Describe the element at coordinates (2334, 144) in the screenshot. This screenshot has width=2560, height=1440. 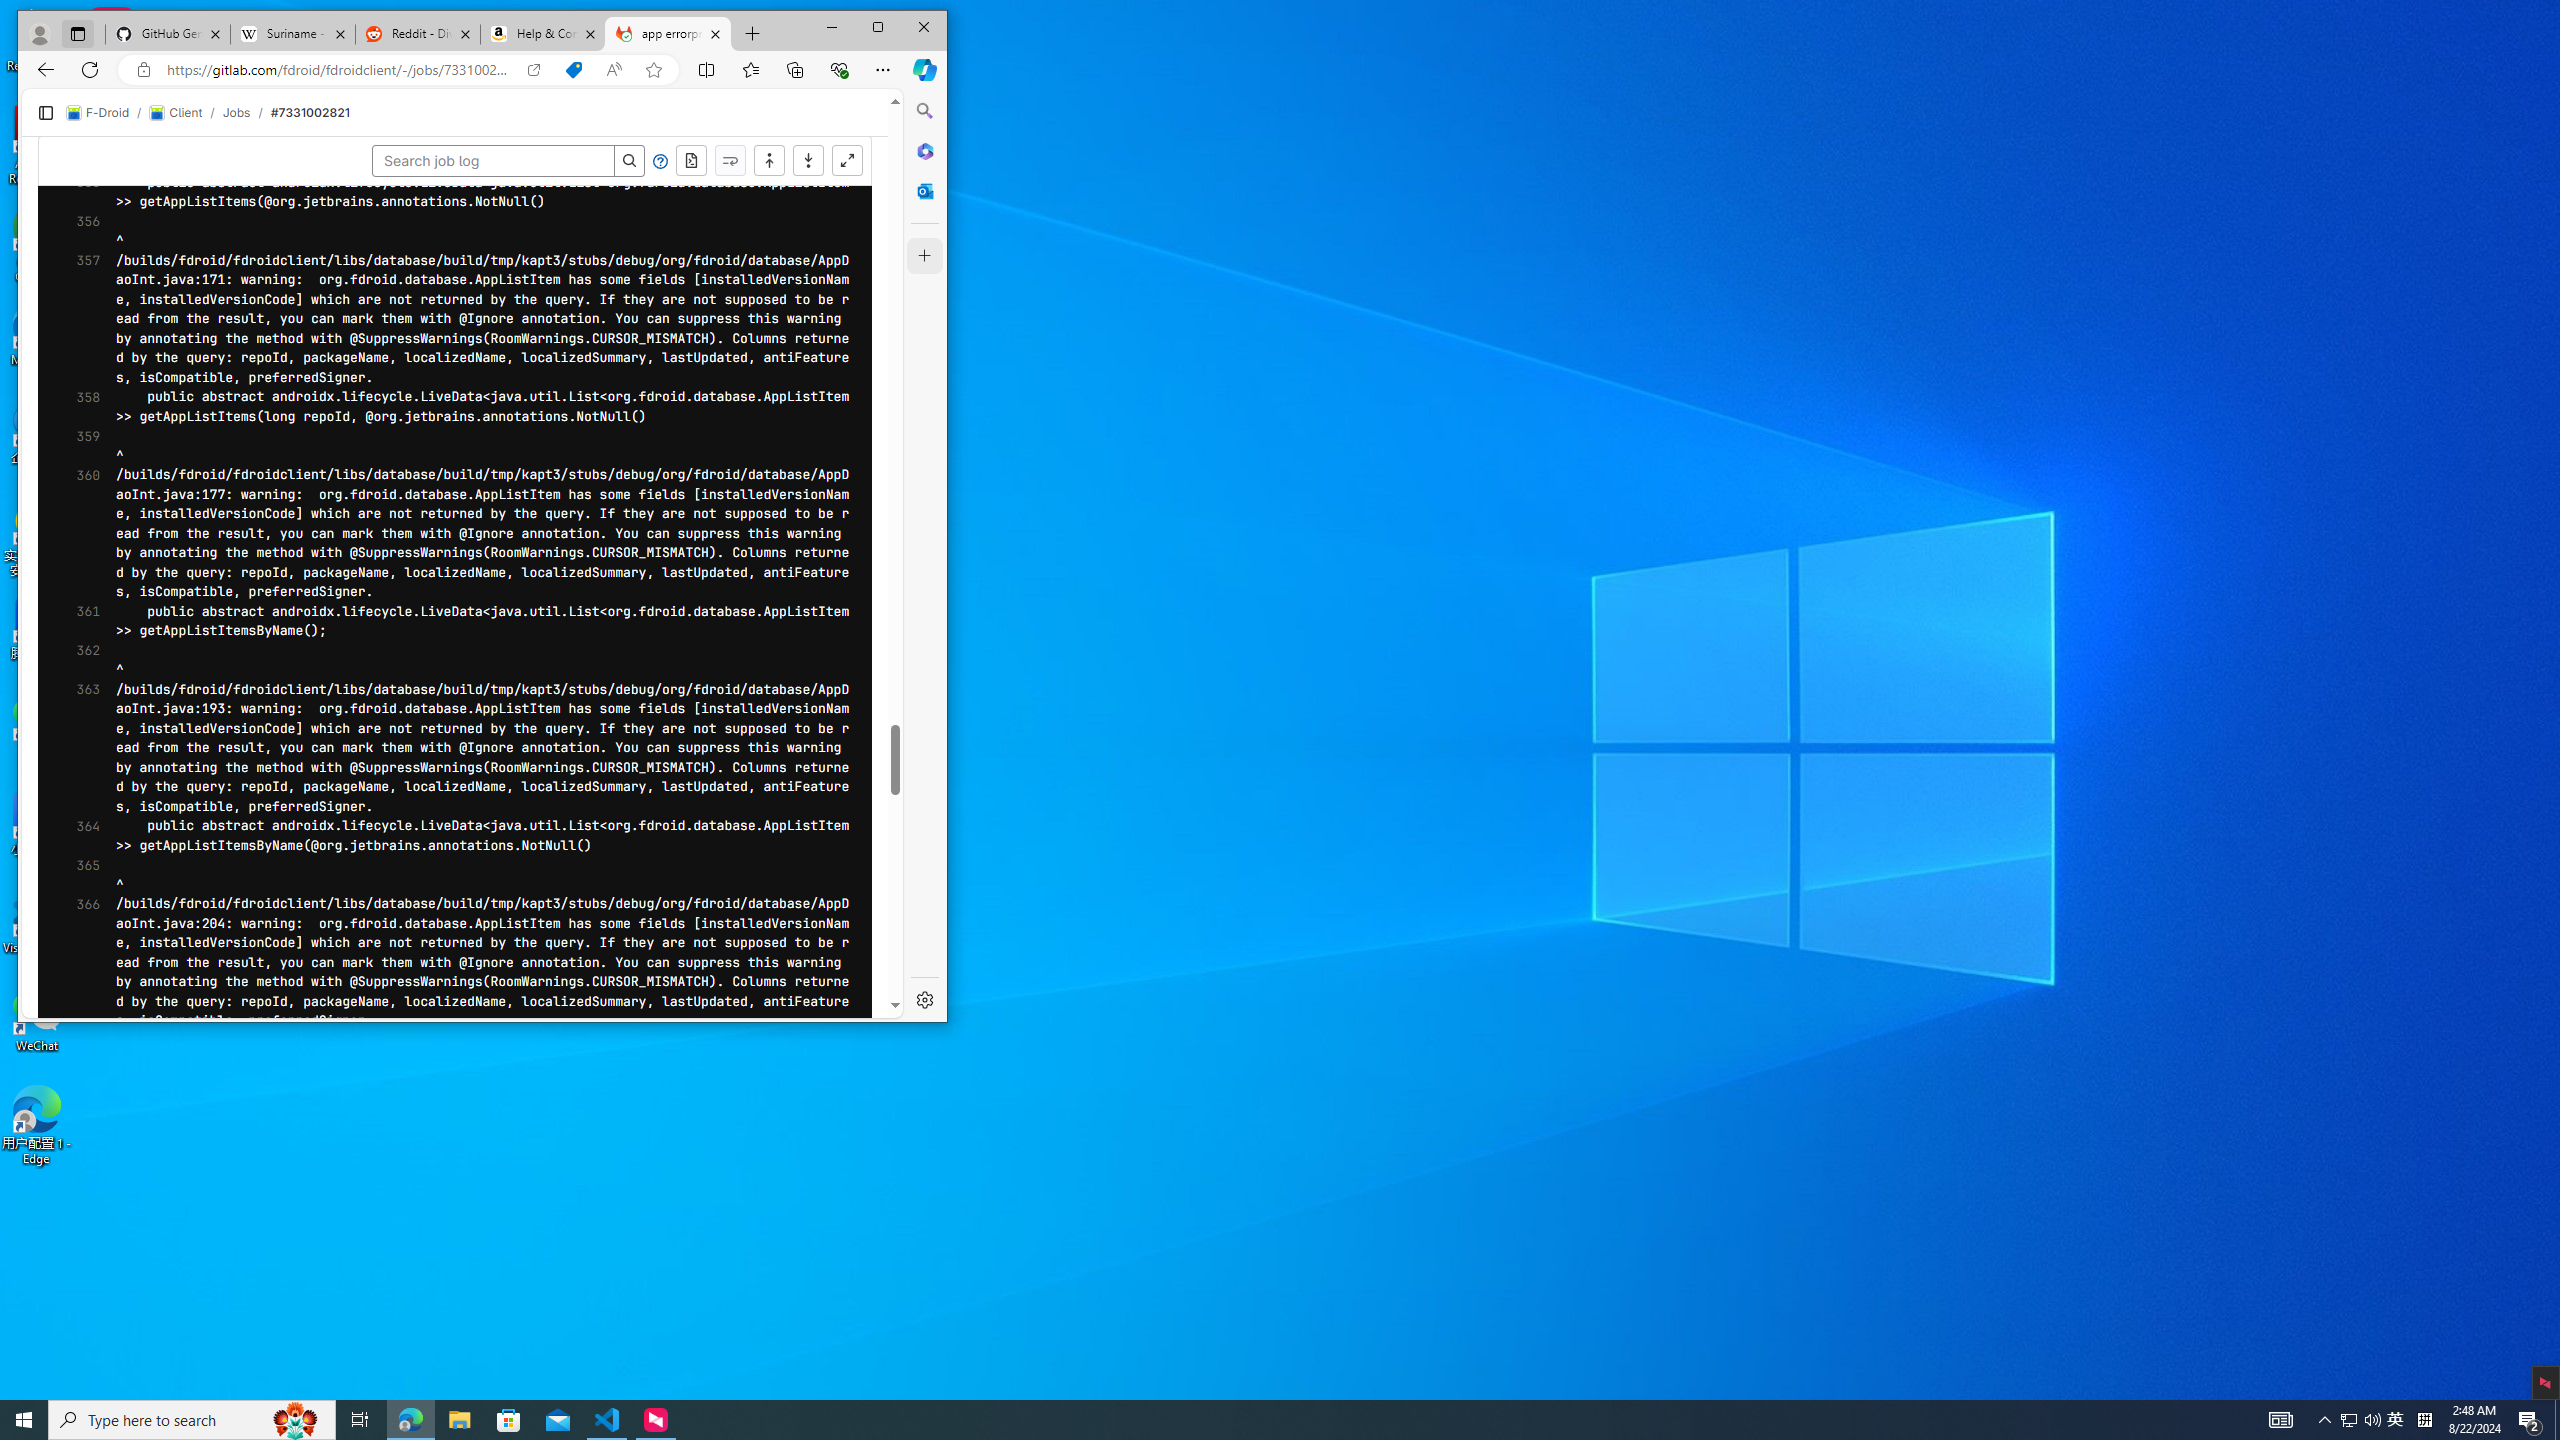
I see `Scroll to next failure` at that location.